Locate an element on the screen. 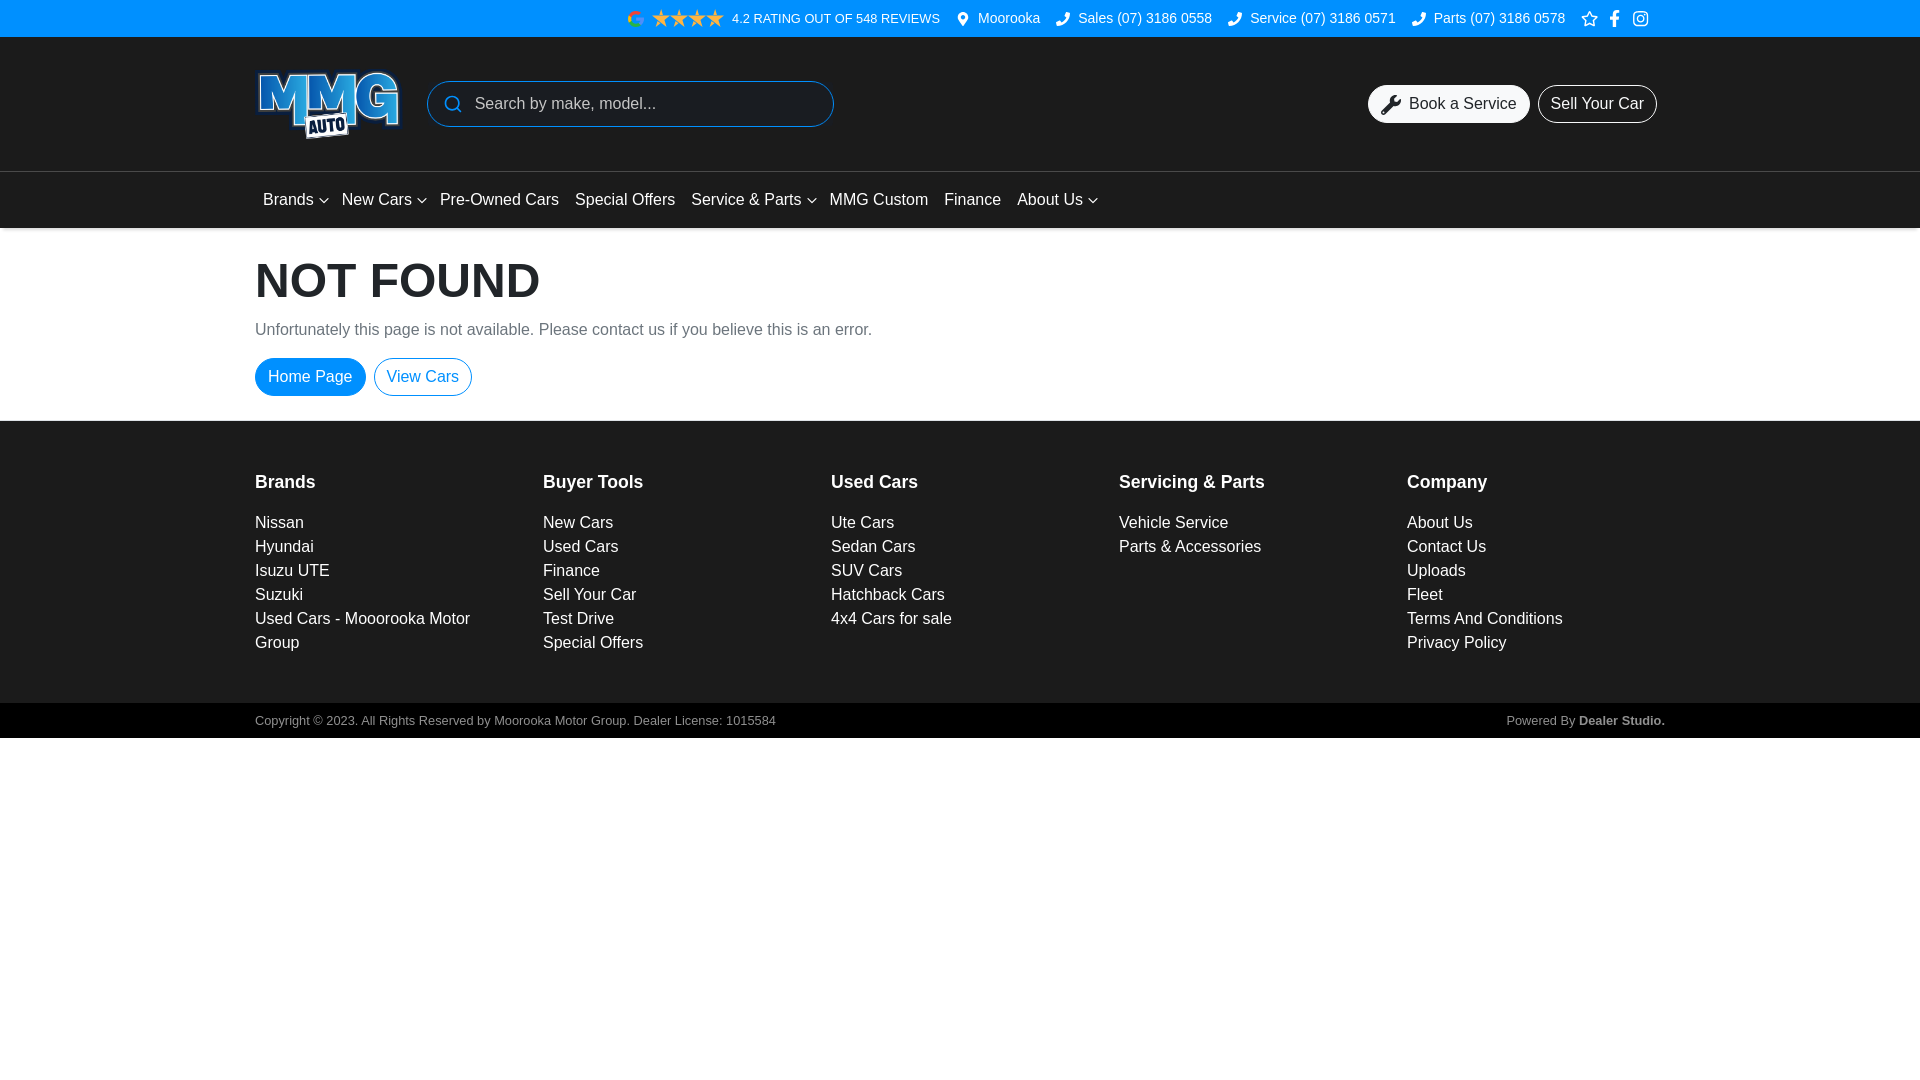 This screenshot has height=1080, width=1920. Submit is located at coordinates (452, 104).